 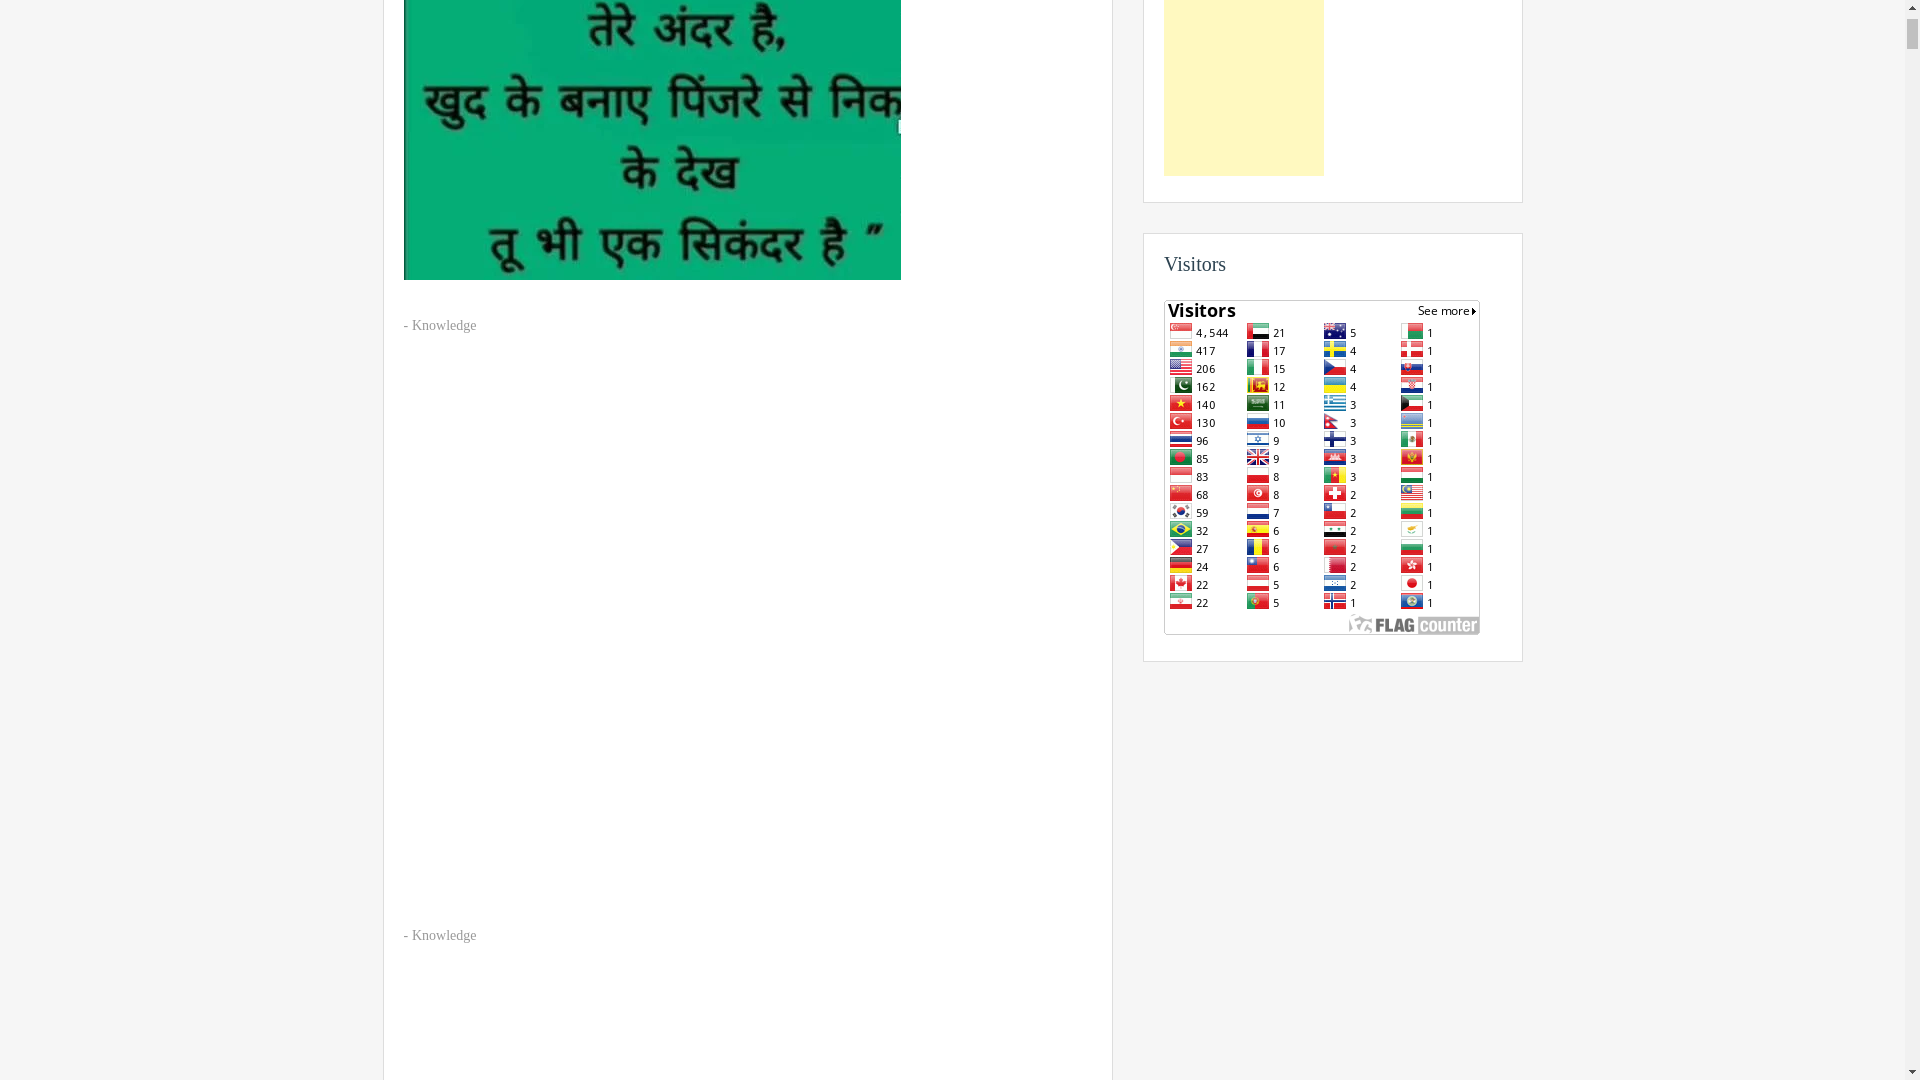 What do you see at coordinates (444, 934) in the screenshot?
I see `Knowledge` at bounding box center [444, 934].